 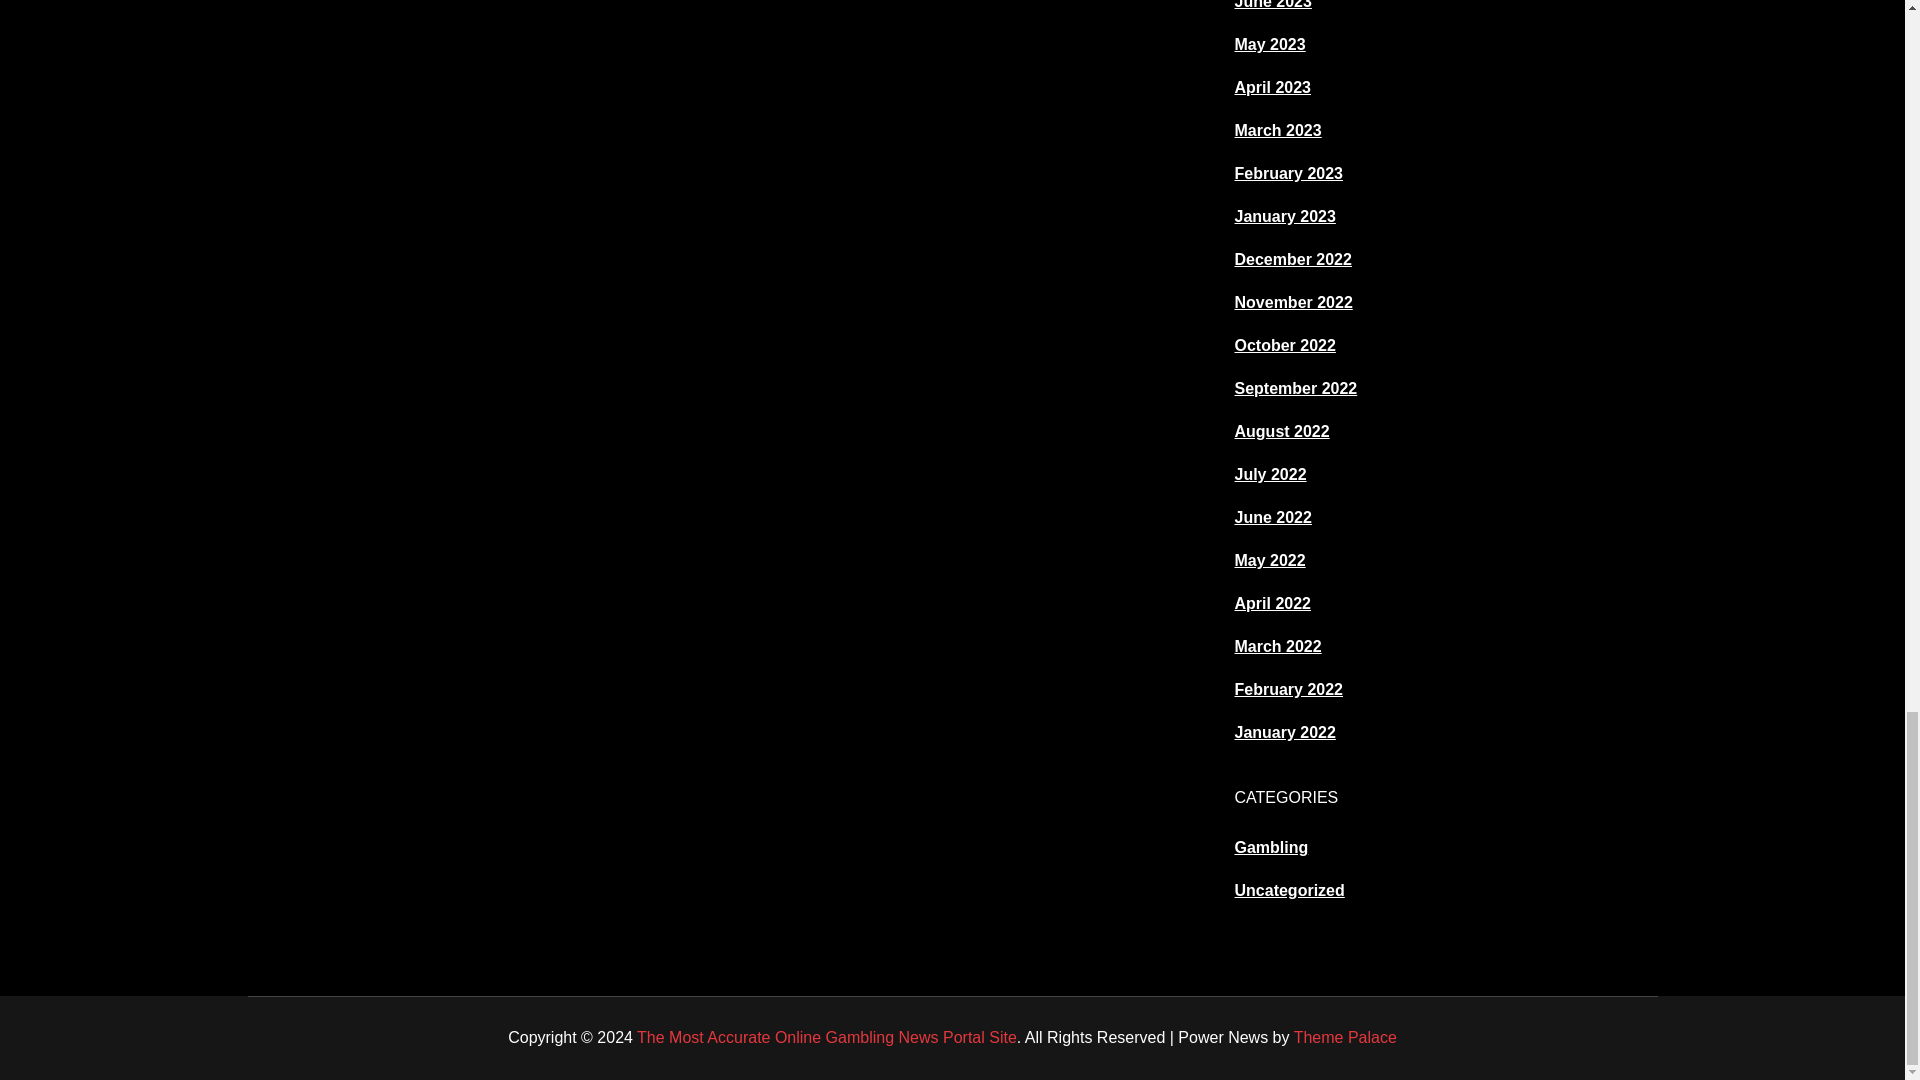 I want to click on February 2023, so click(x=1288, y=174).